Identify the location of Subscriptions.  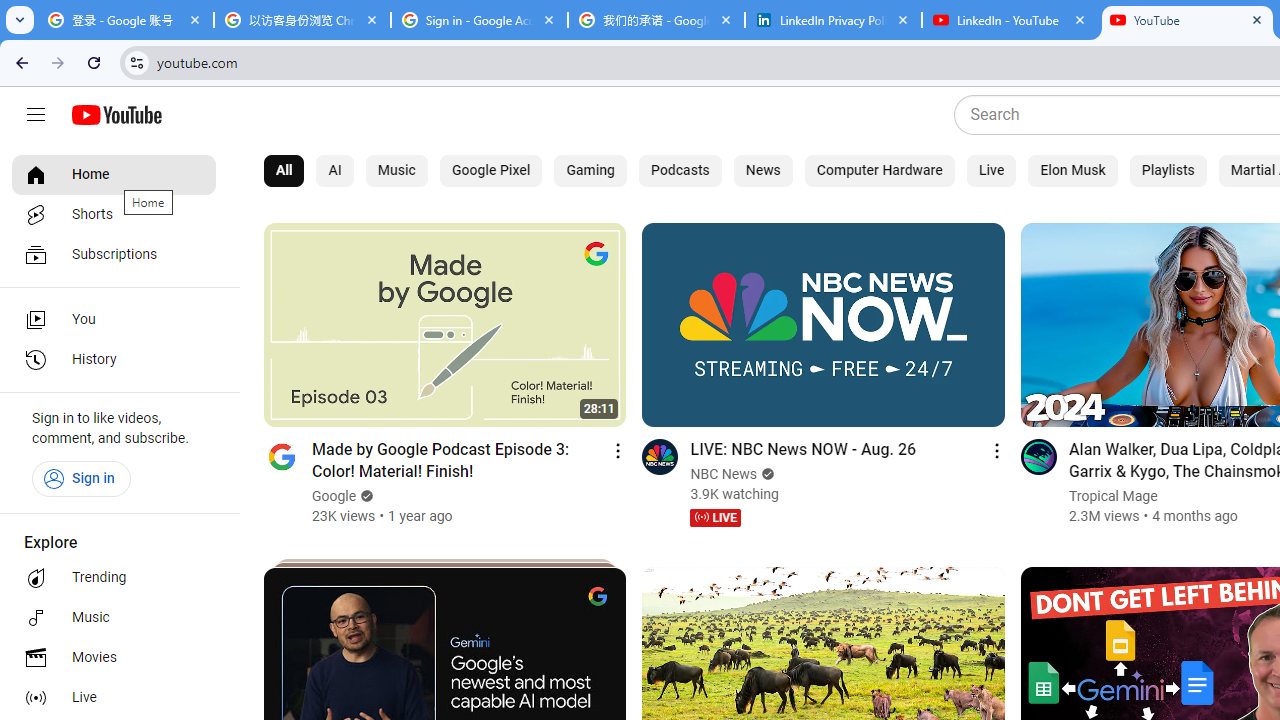
(114, 254).